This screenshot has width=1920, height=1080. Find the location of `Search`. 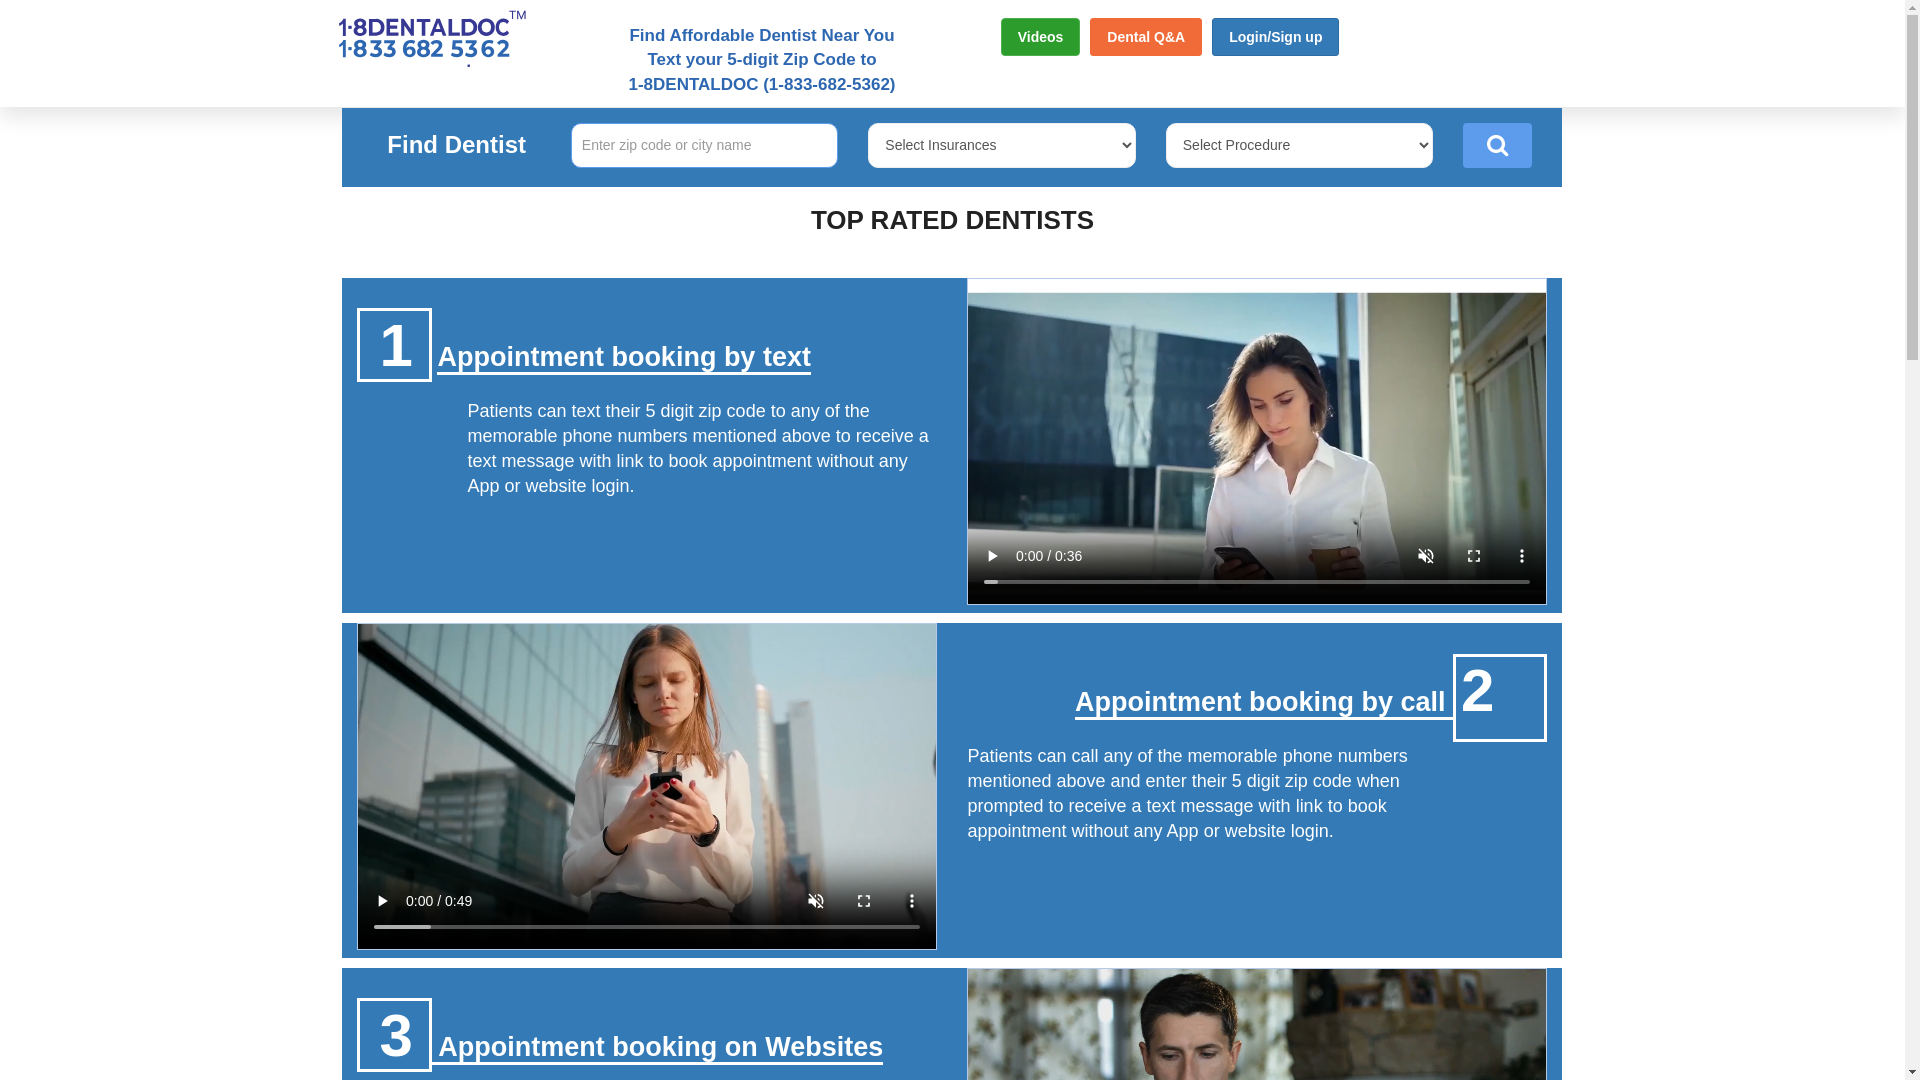

Search is located at coordinates (1498, 146).